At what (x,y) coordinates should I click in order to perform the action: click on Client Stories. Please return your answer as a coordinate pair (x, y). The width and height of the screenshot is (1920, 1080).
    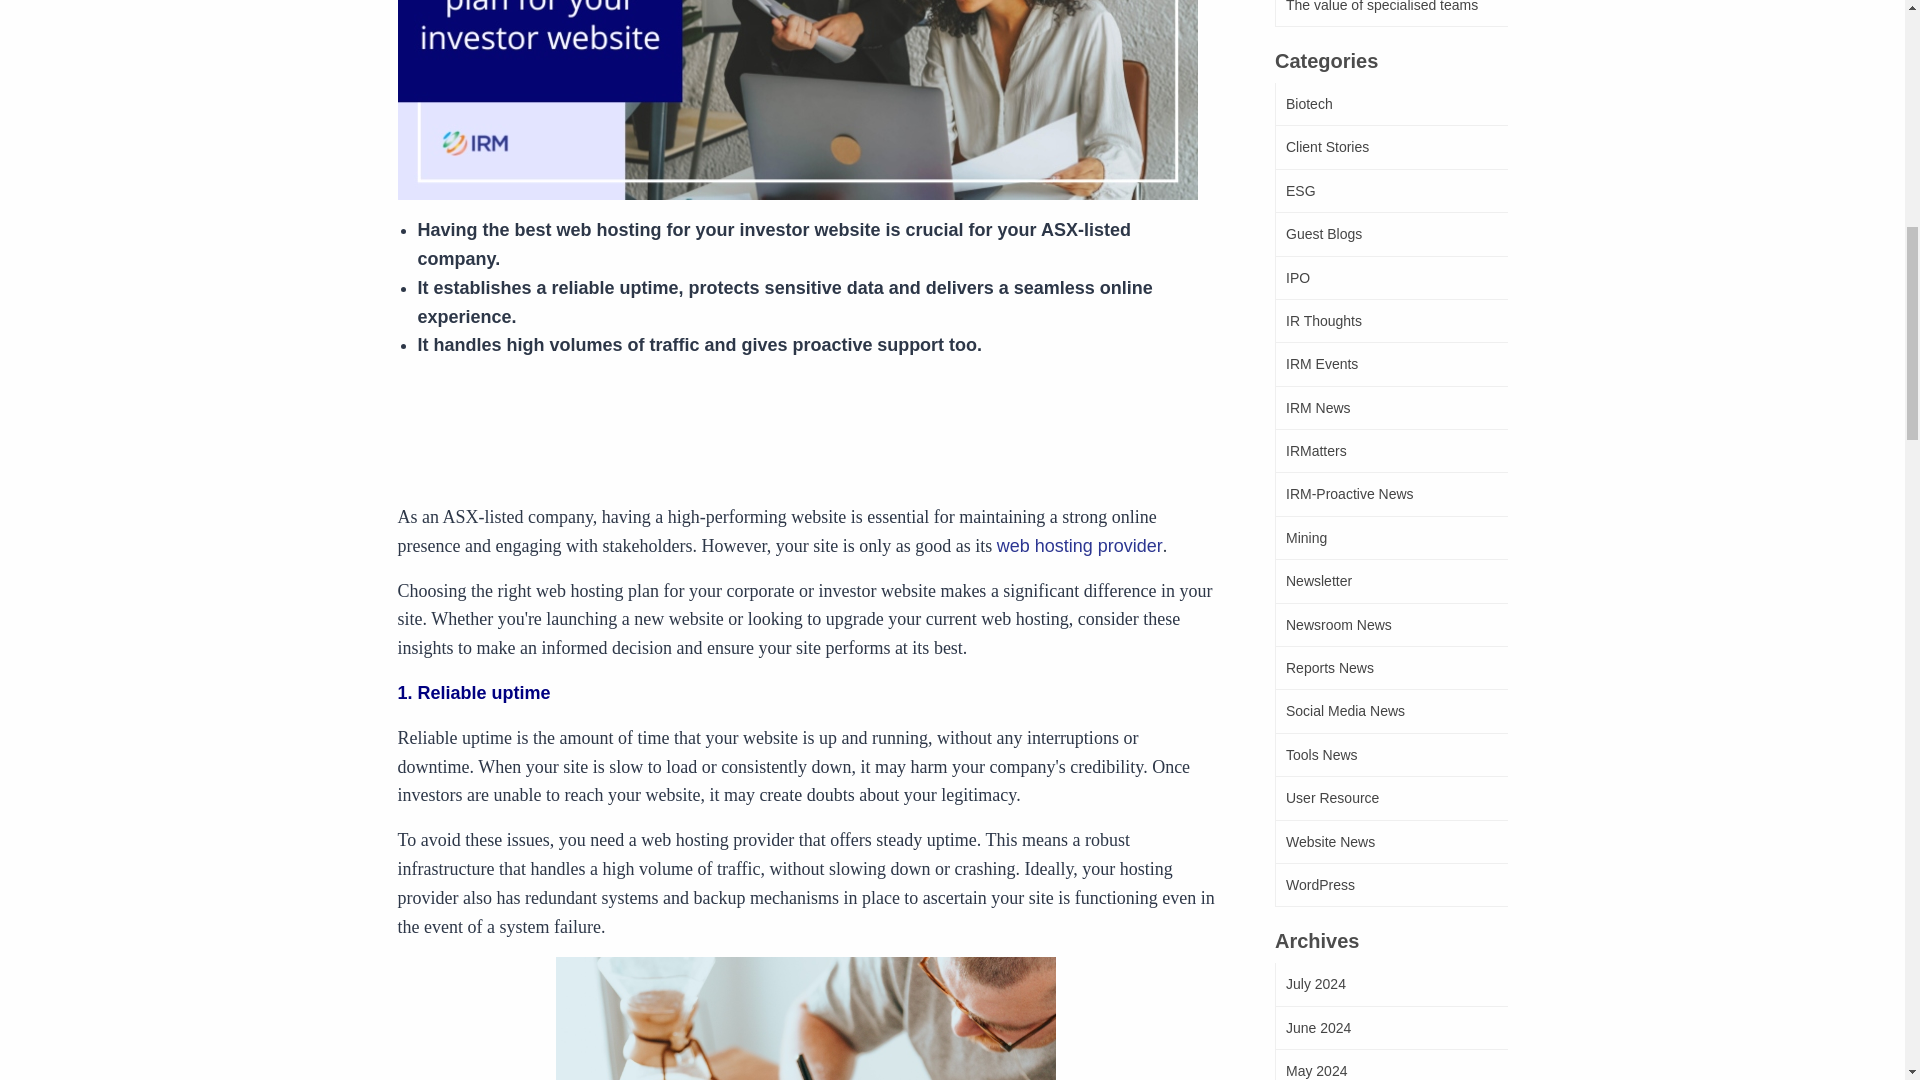
    Looking at the image, I should click on (1390, 147).